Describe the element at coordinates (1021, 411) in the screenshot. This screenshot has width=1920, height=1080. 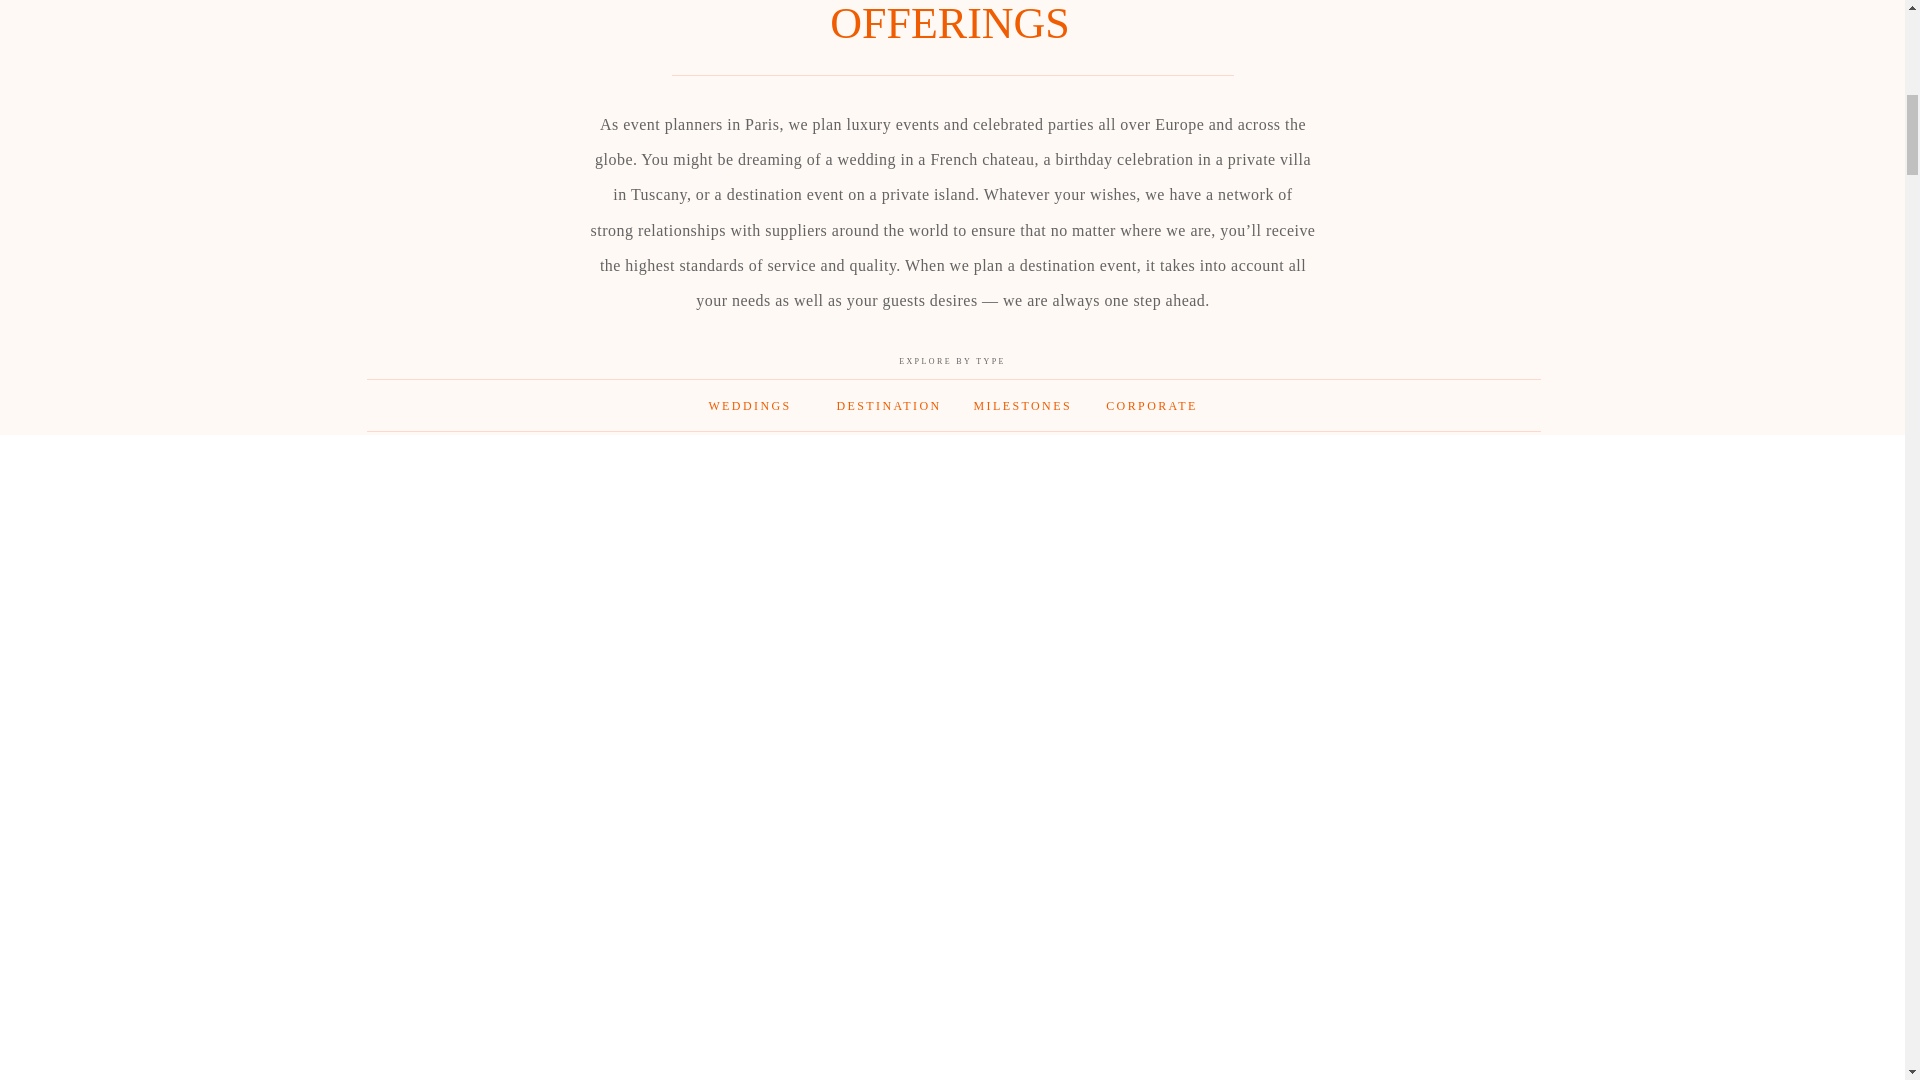
I see `MILESTONES` at that location.